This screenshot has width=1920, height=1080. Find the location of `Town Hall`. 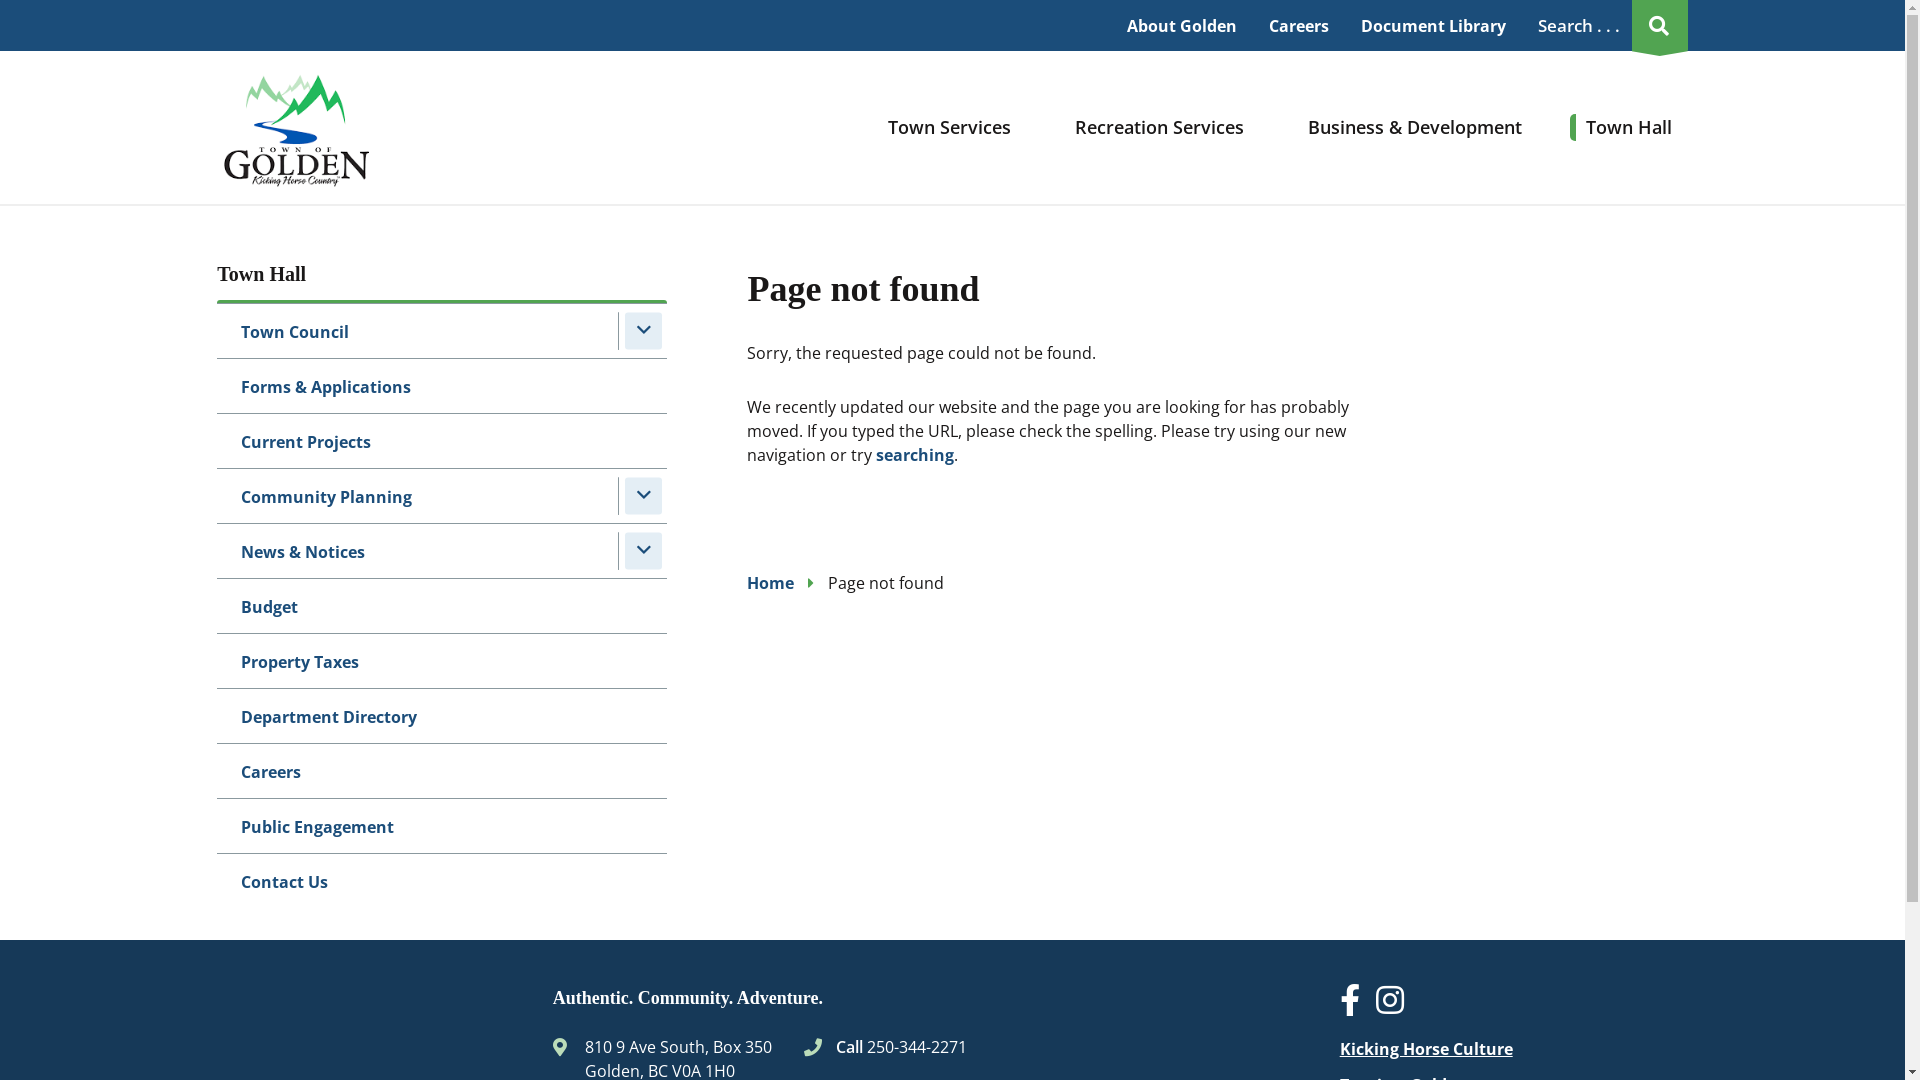

Town Hall is located at coordinates (1629, 127).